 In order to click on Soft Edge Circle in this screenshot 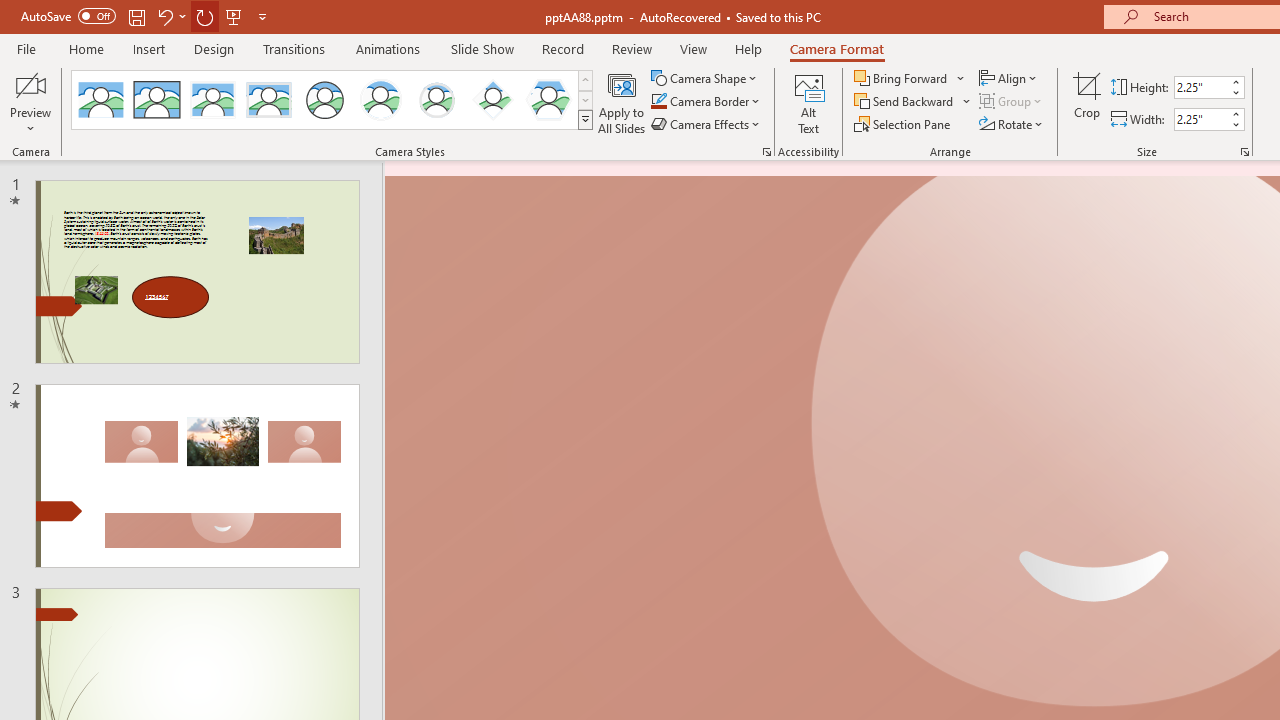, I will do `click(436, 100)`.